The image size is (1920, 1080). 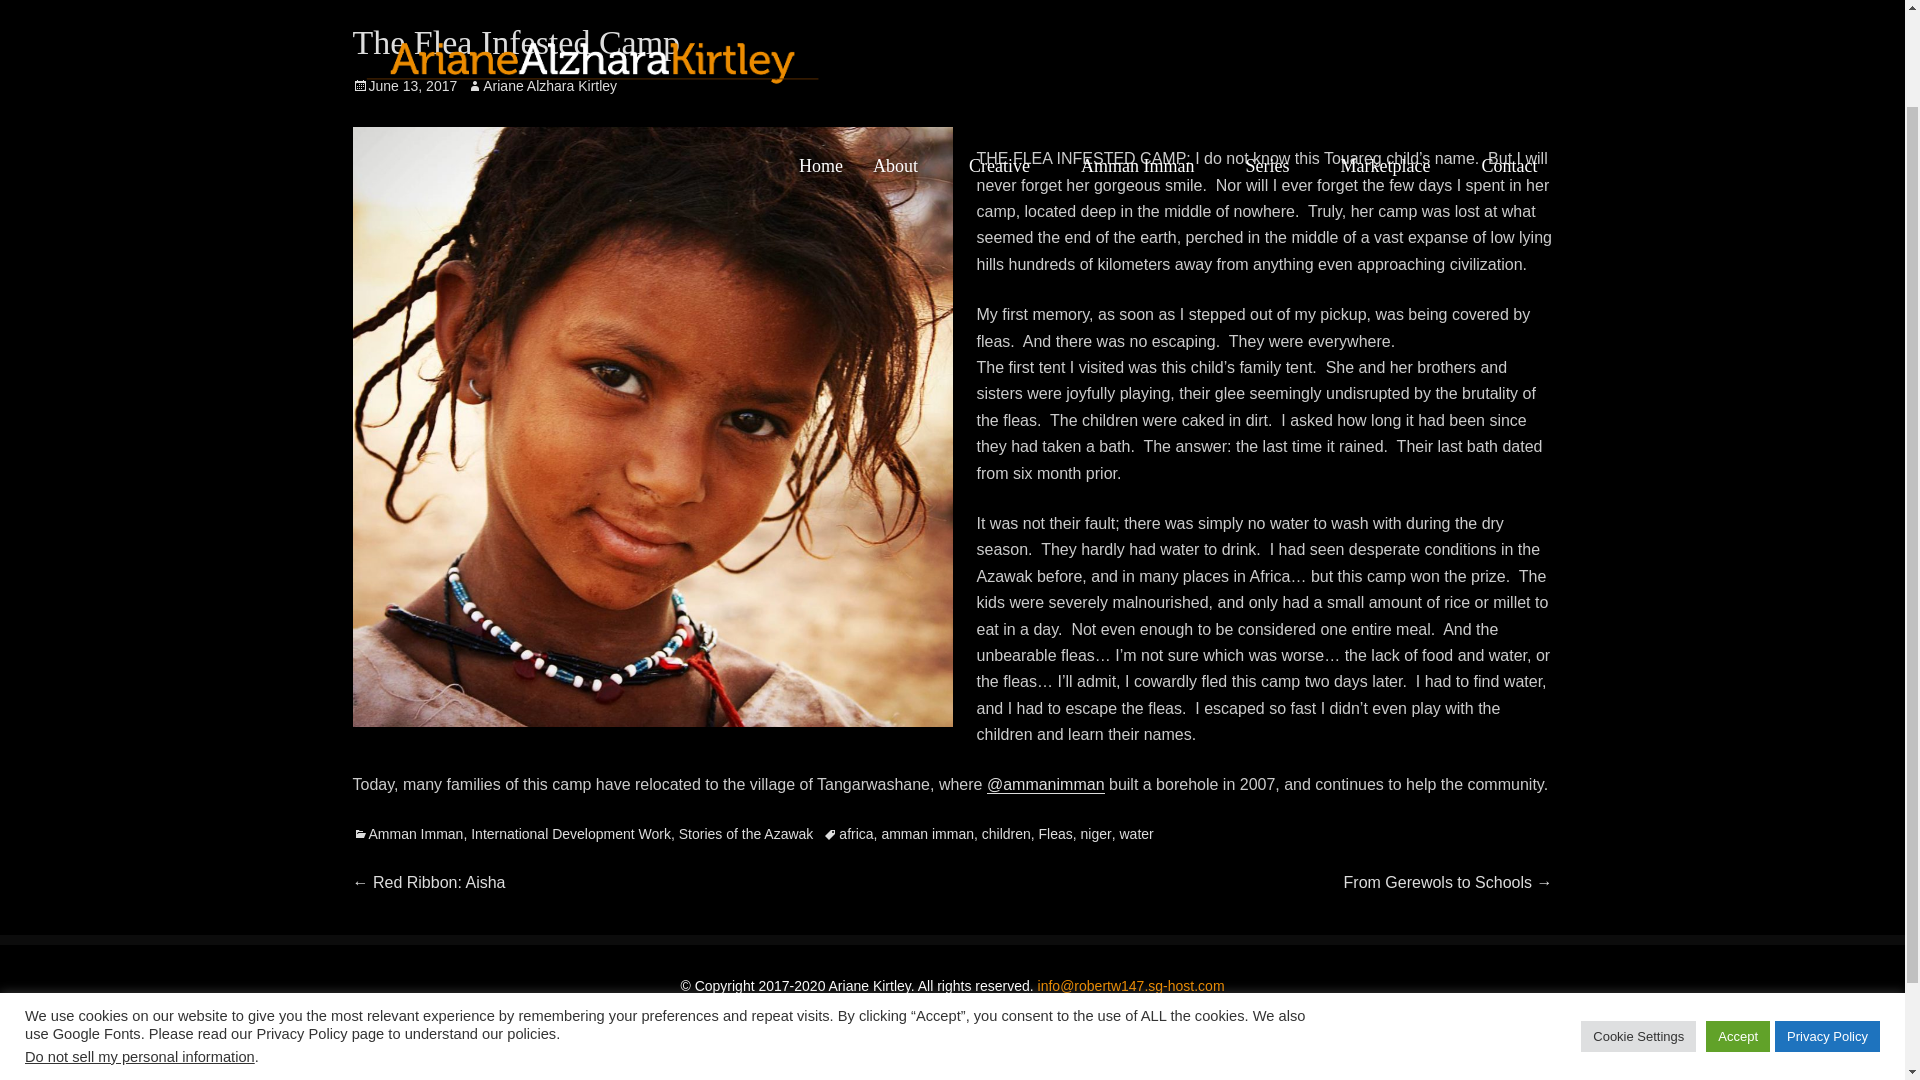 I want to click on Series, so click(x=1278, y=52).